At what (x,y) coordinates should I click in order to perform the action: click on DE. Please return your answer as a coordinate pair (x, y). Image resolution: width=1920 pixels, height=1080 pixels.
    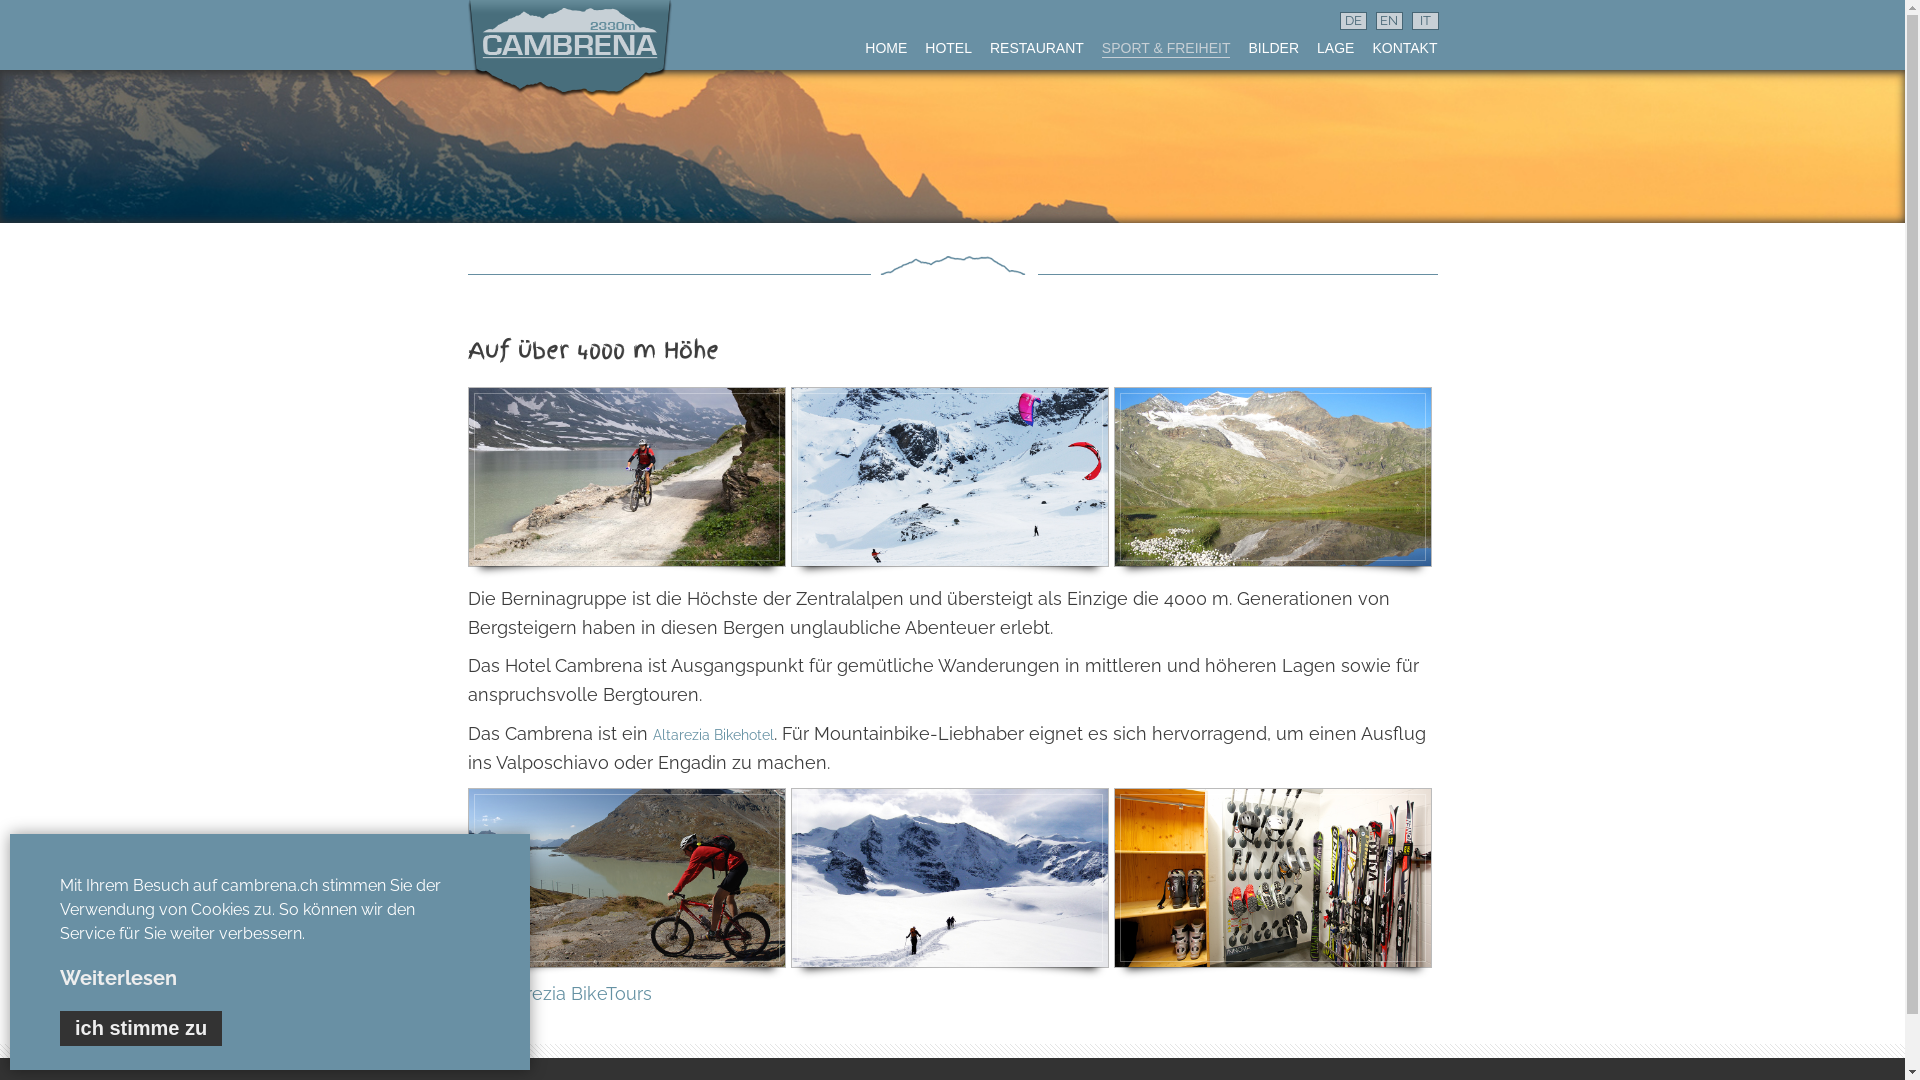
    Looking at the image, I should click on (1354, 21).